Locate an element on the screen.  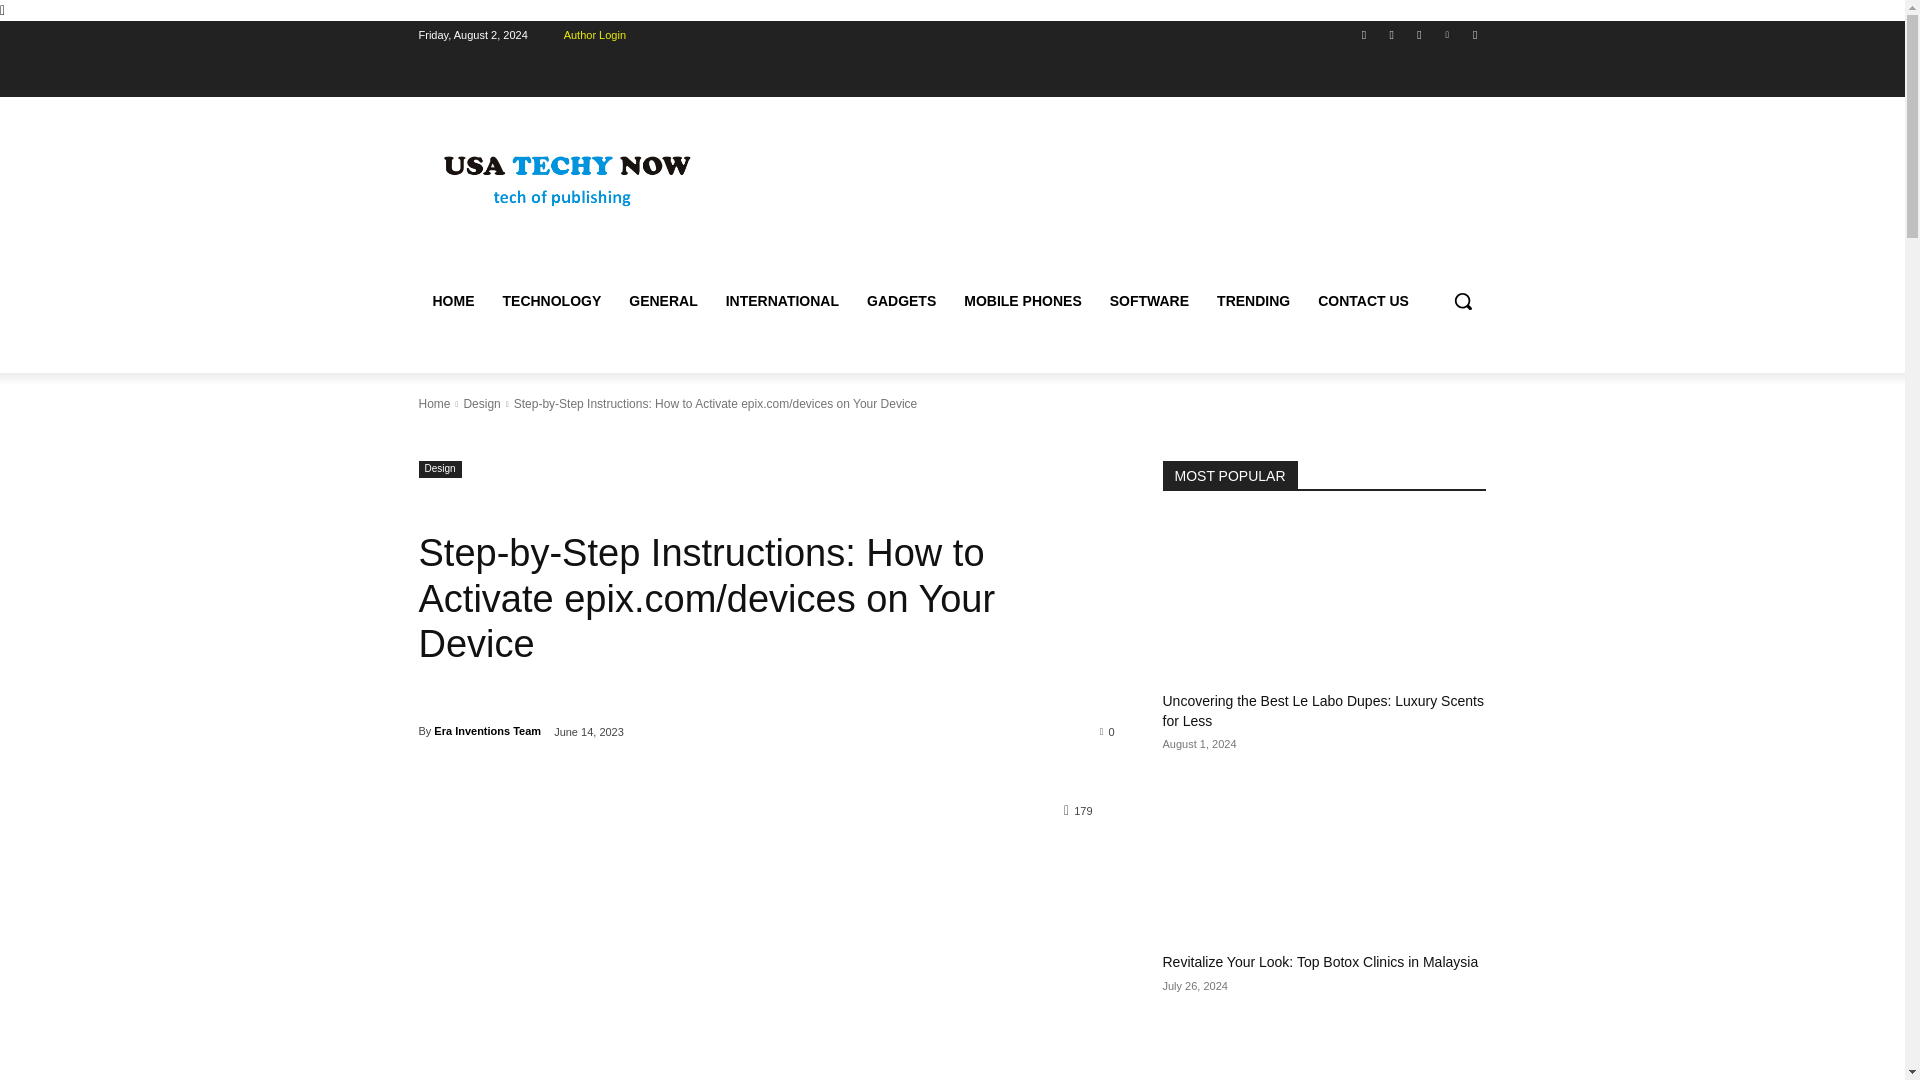
SOFTWARE is located at coordinates (1150, 300).